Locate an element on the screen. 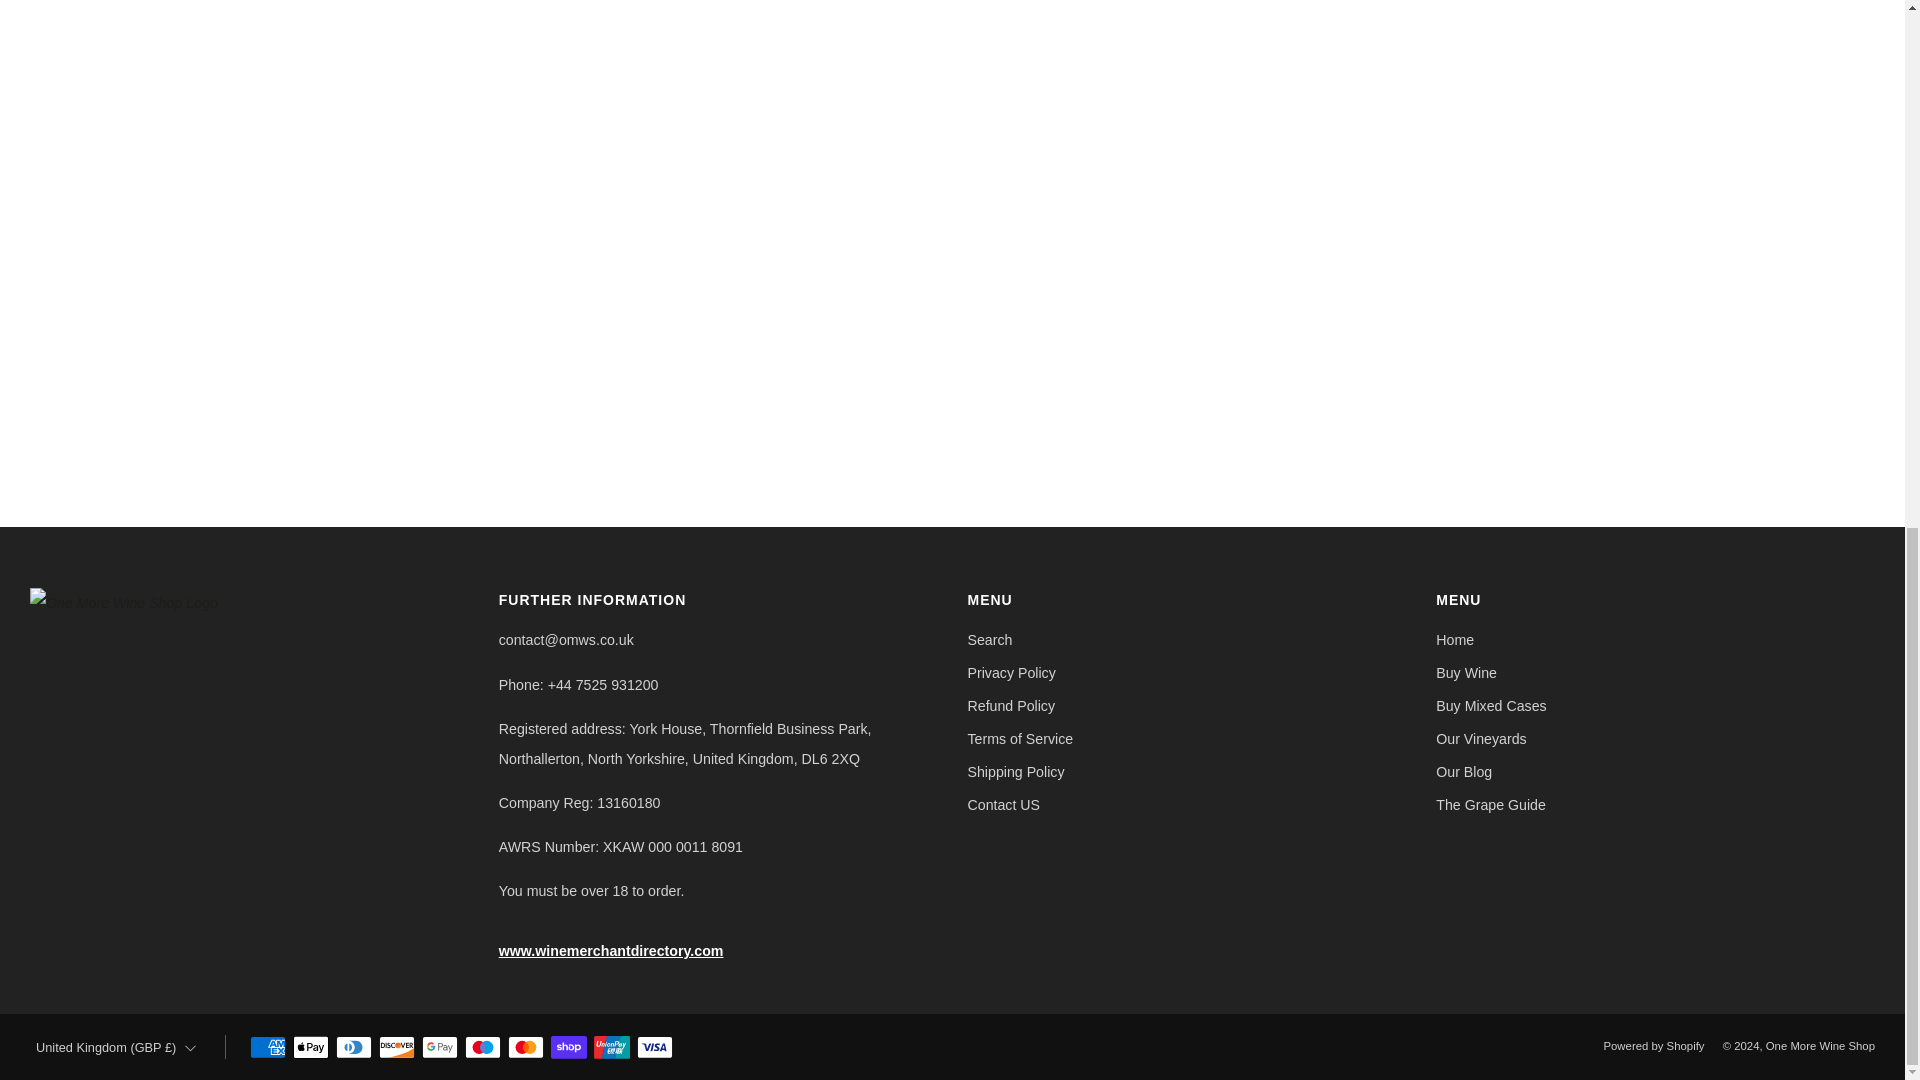 This screenshot has height=1080, width=1920. Mastercard is located at coordinates (526, 1048).